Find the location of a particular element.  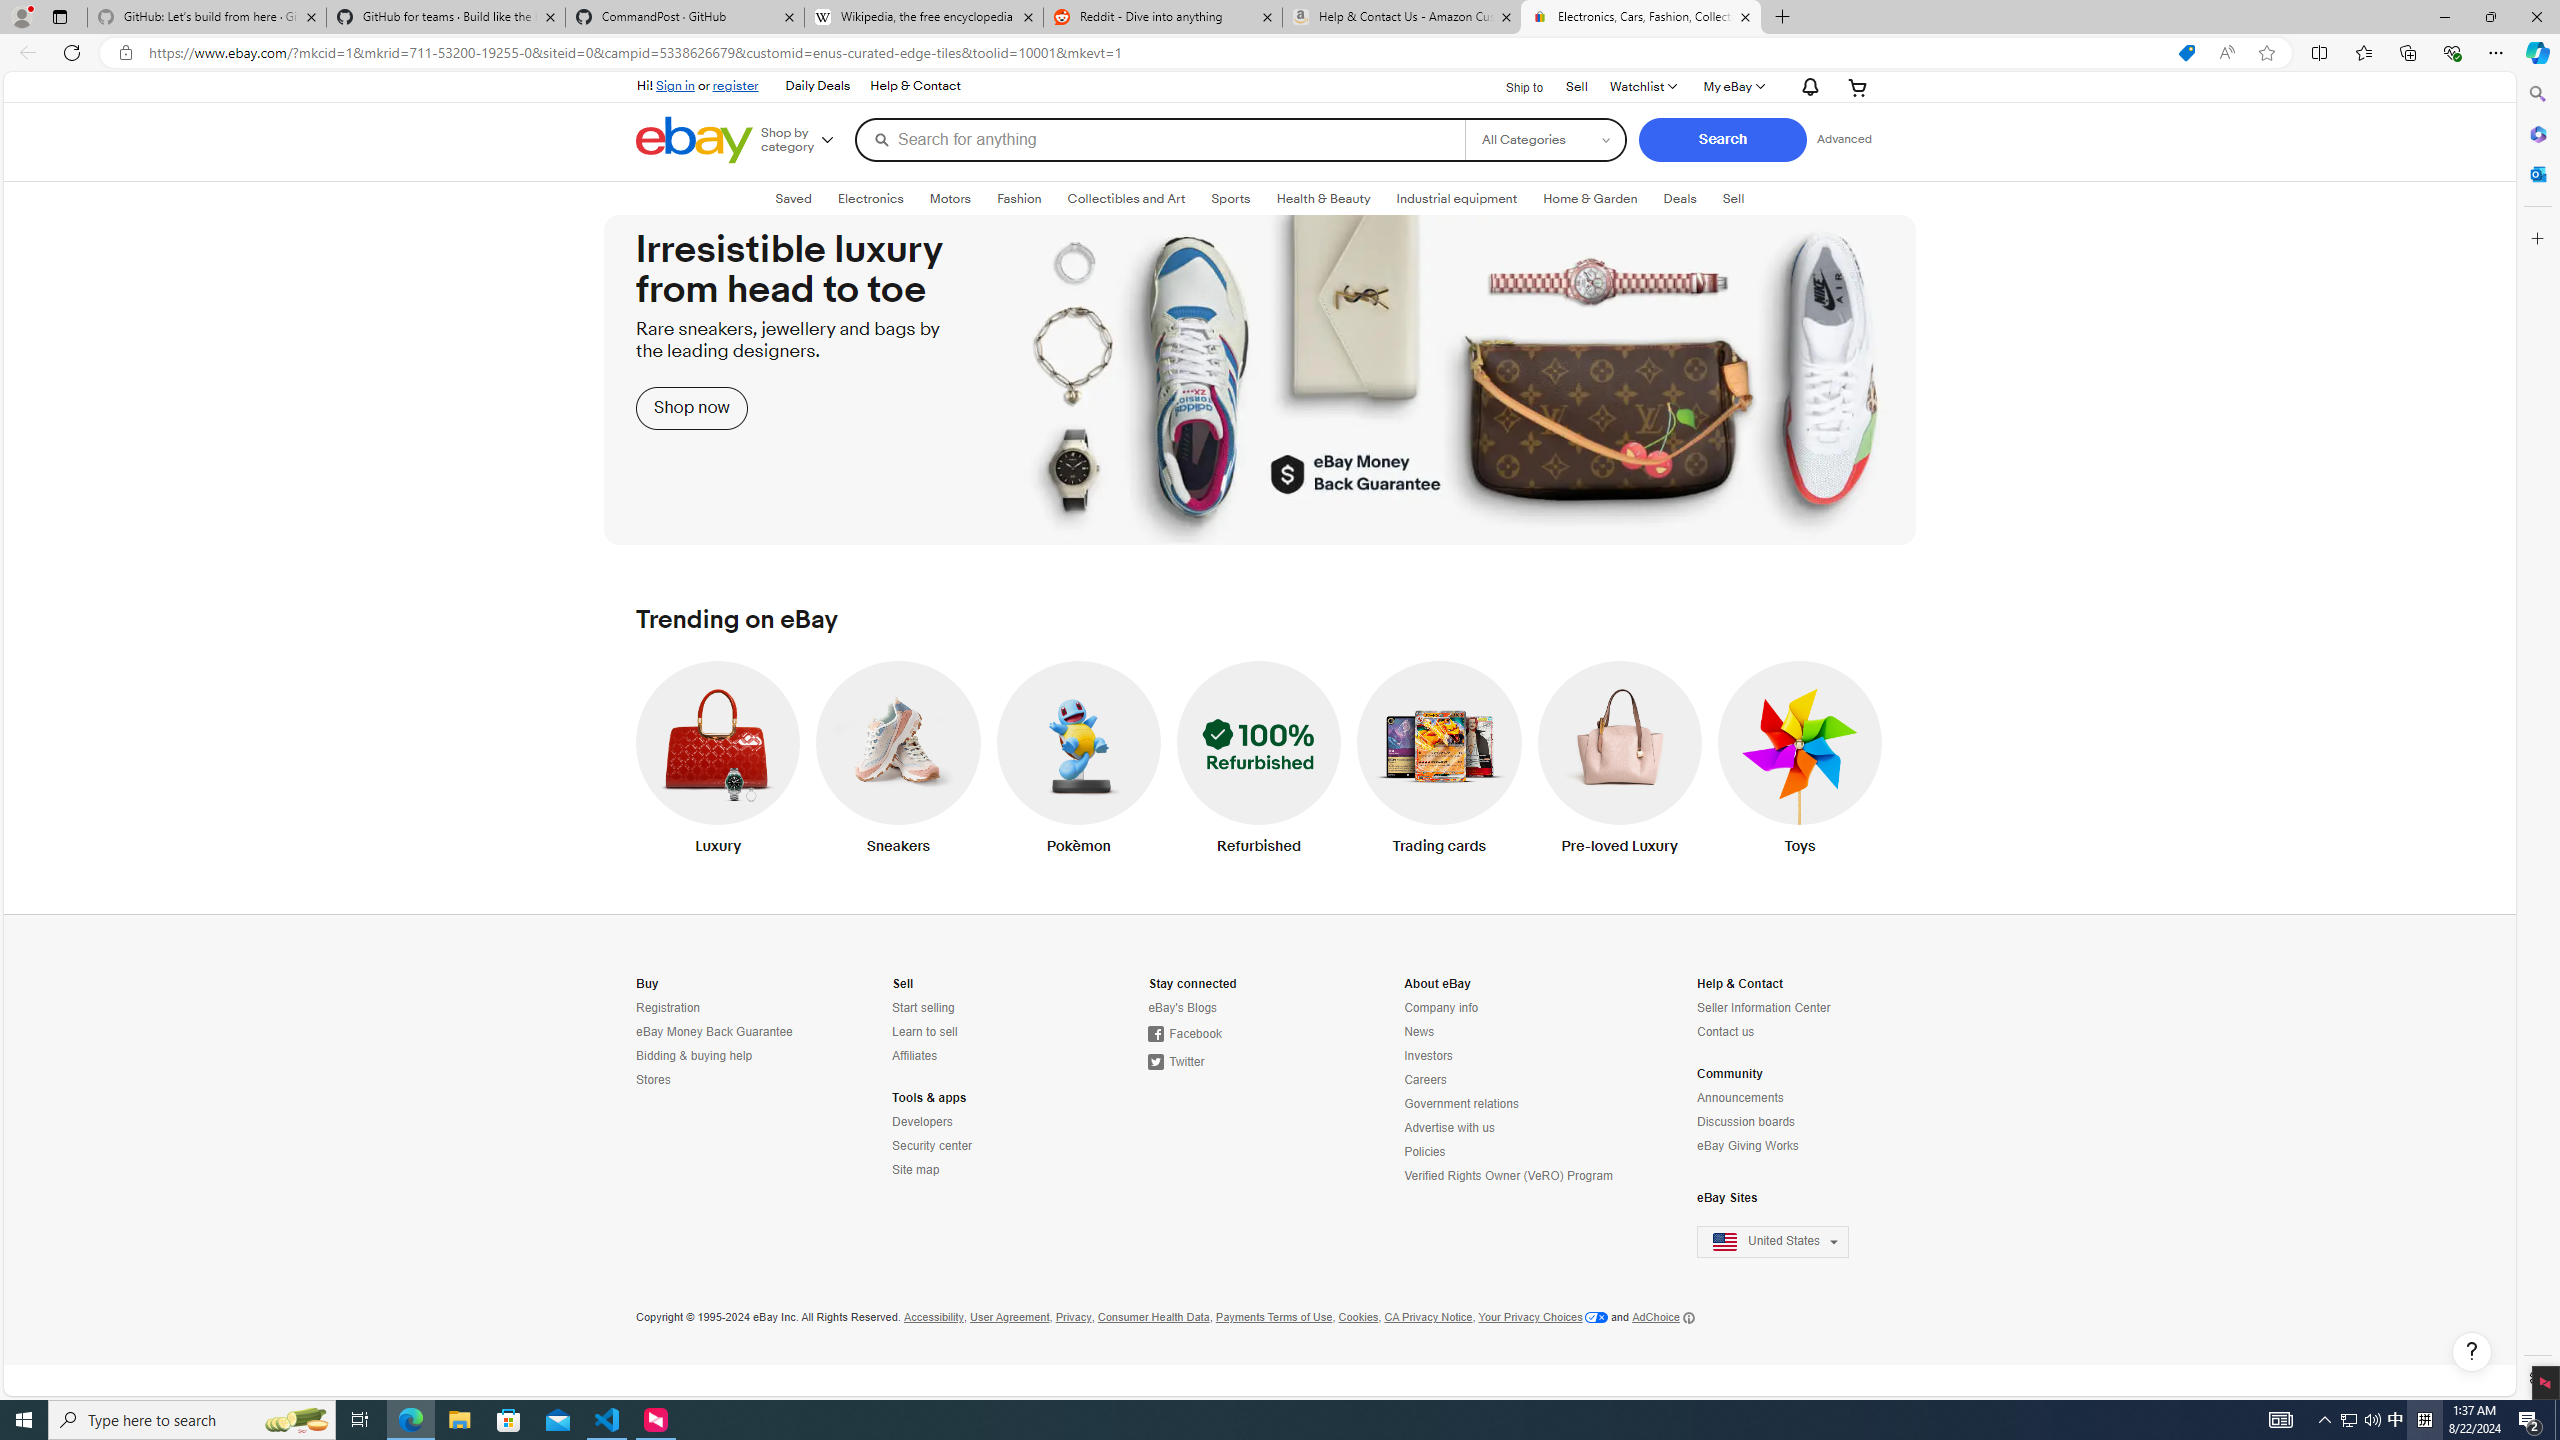

Buy is located at coordinates (646, 984).